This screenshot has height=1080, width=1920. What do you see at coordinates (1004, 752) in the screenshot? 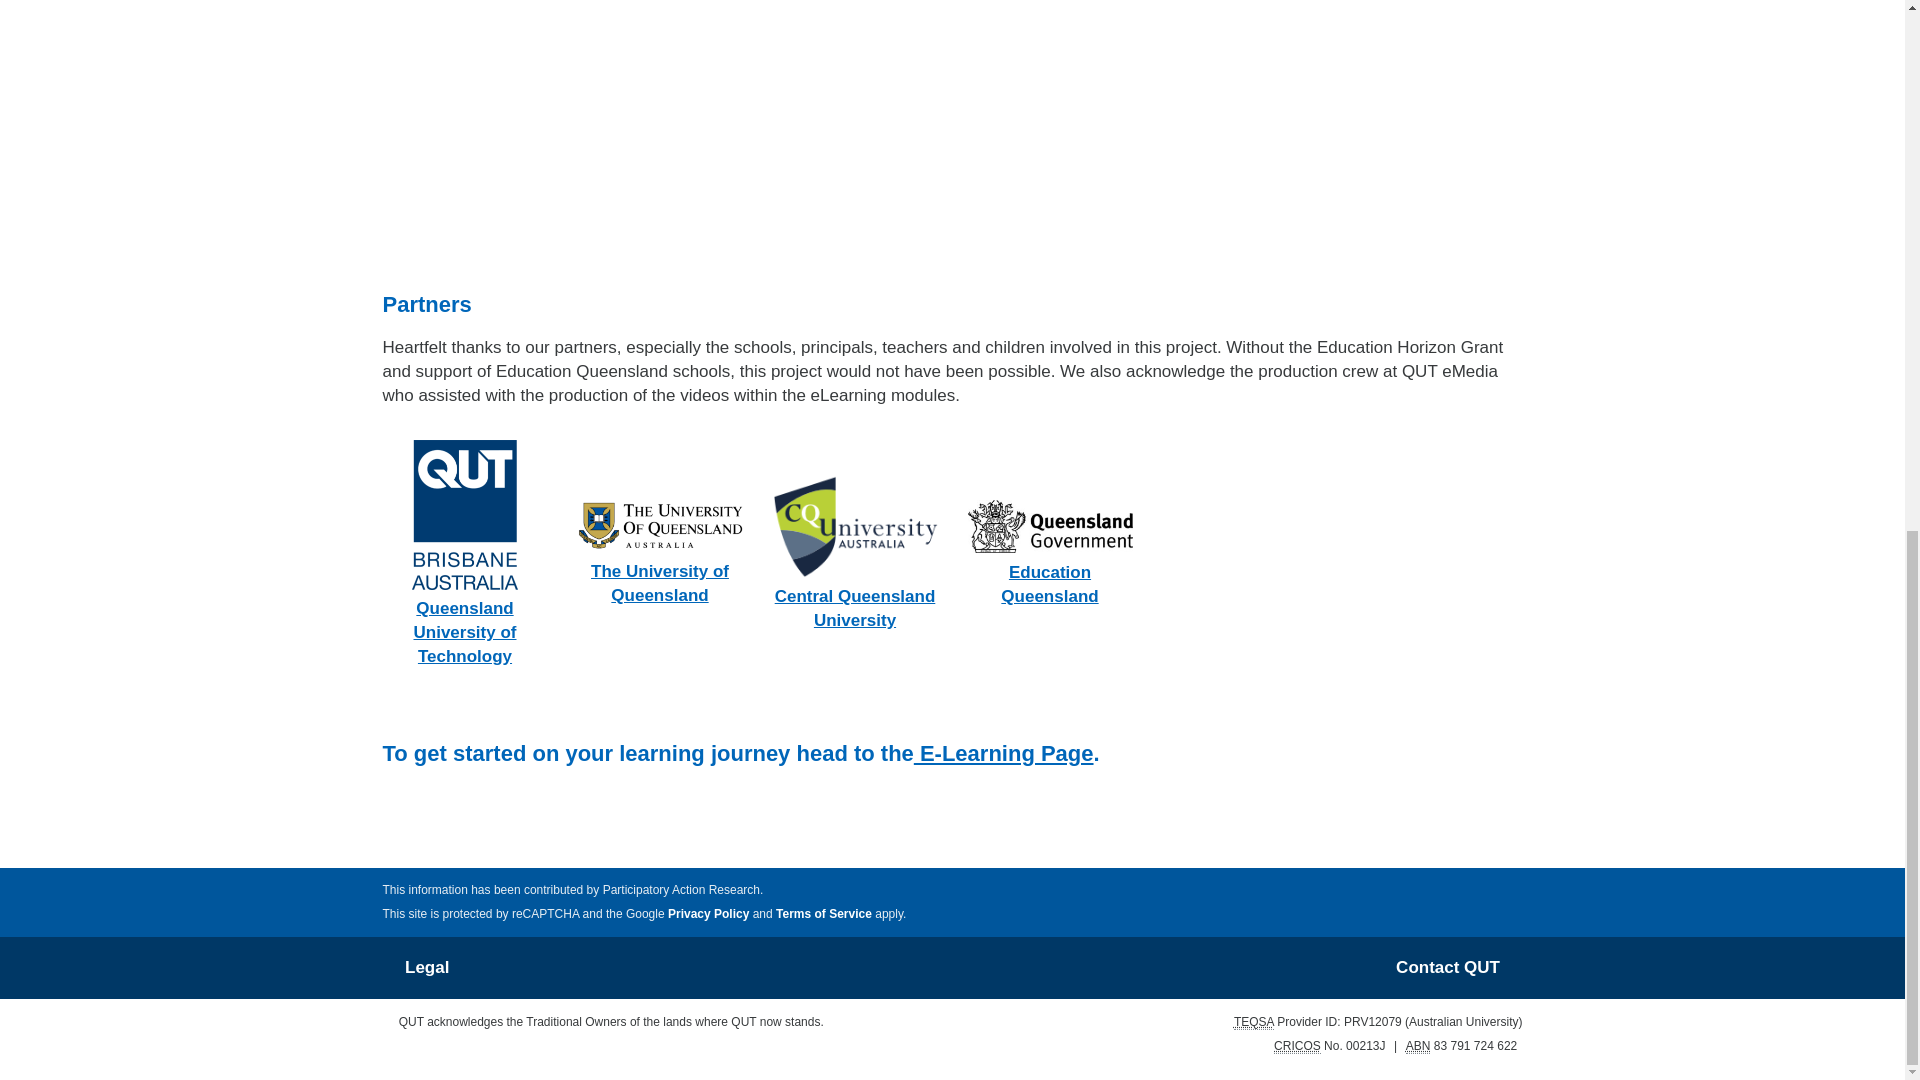
I see `E-Learning Page` at bounding box center [1004, 752].